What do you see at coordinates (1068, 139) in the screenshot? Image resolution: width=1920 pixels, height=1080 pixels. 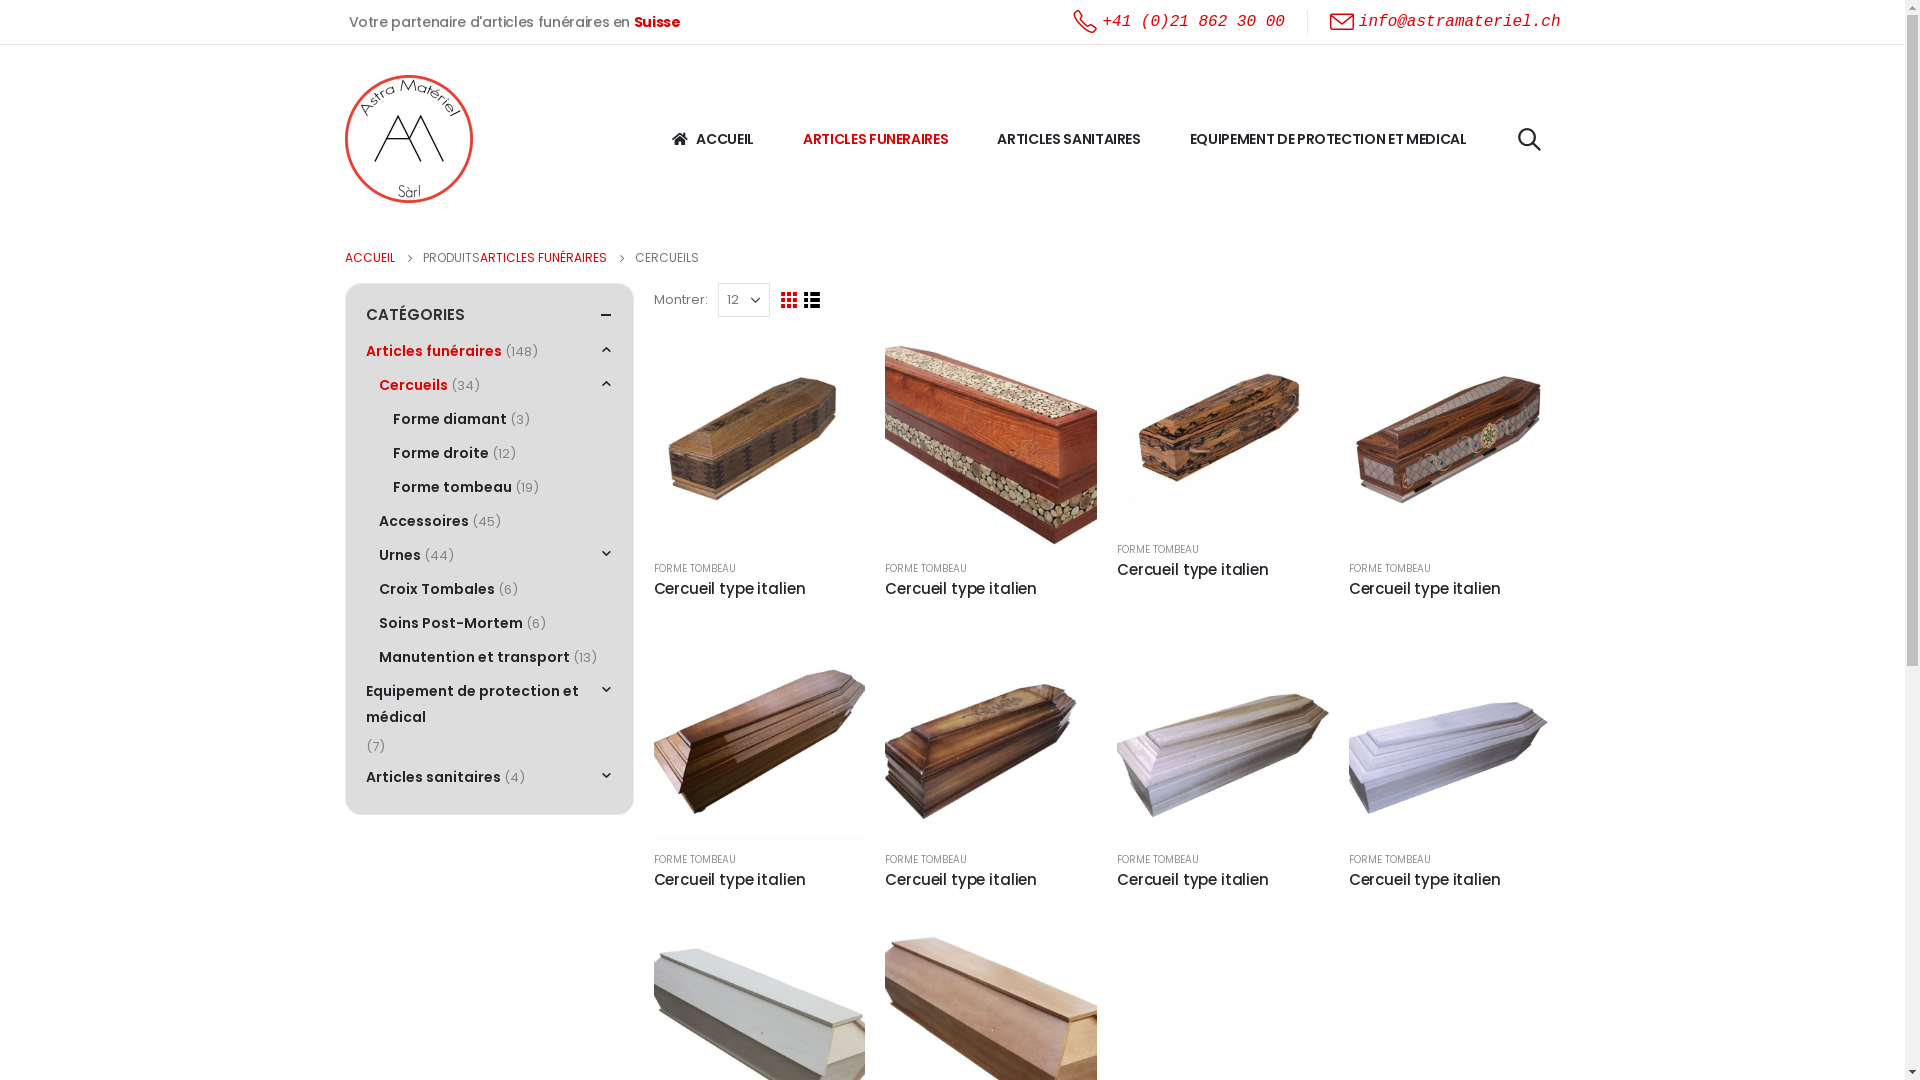 I see `ARTICLES SANITAIRES` at bounding box center [1068, 139].